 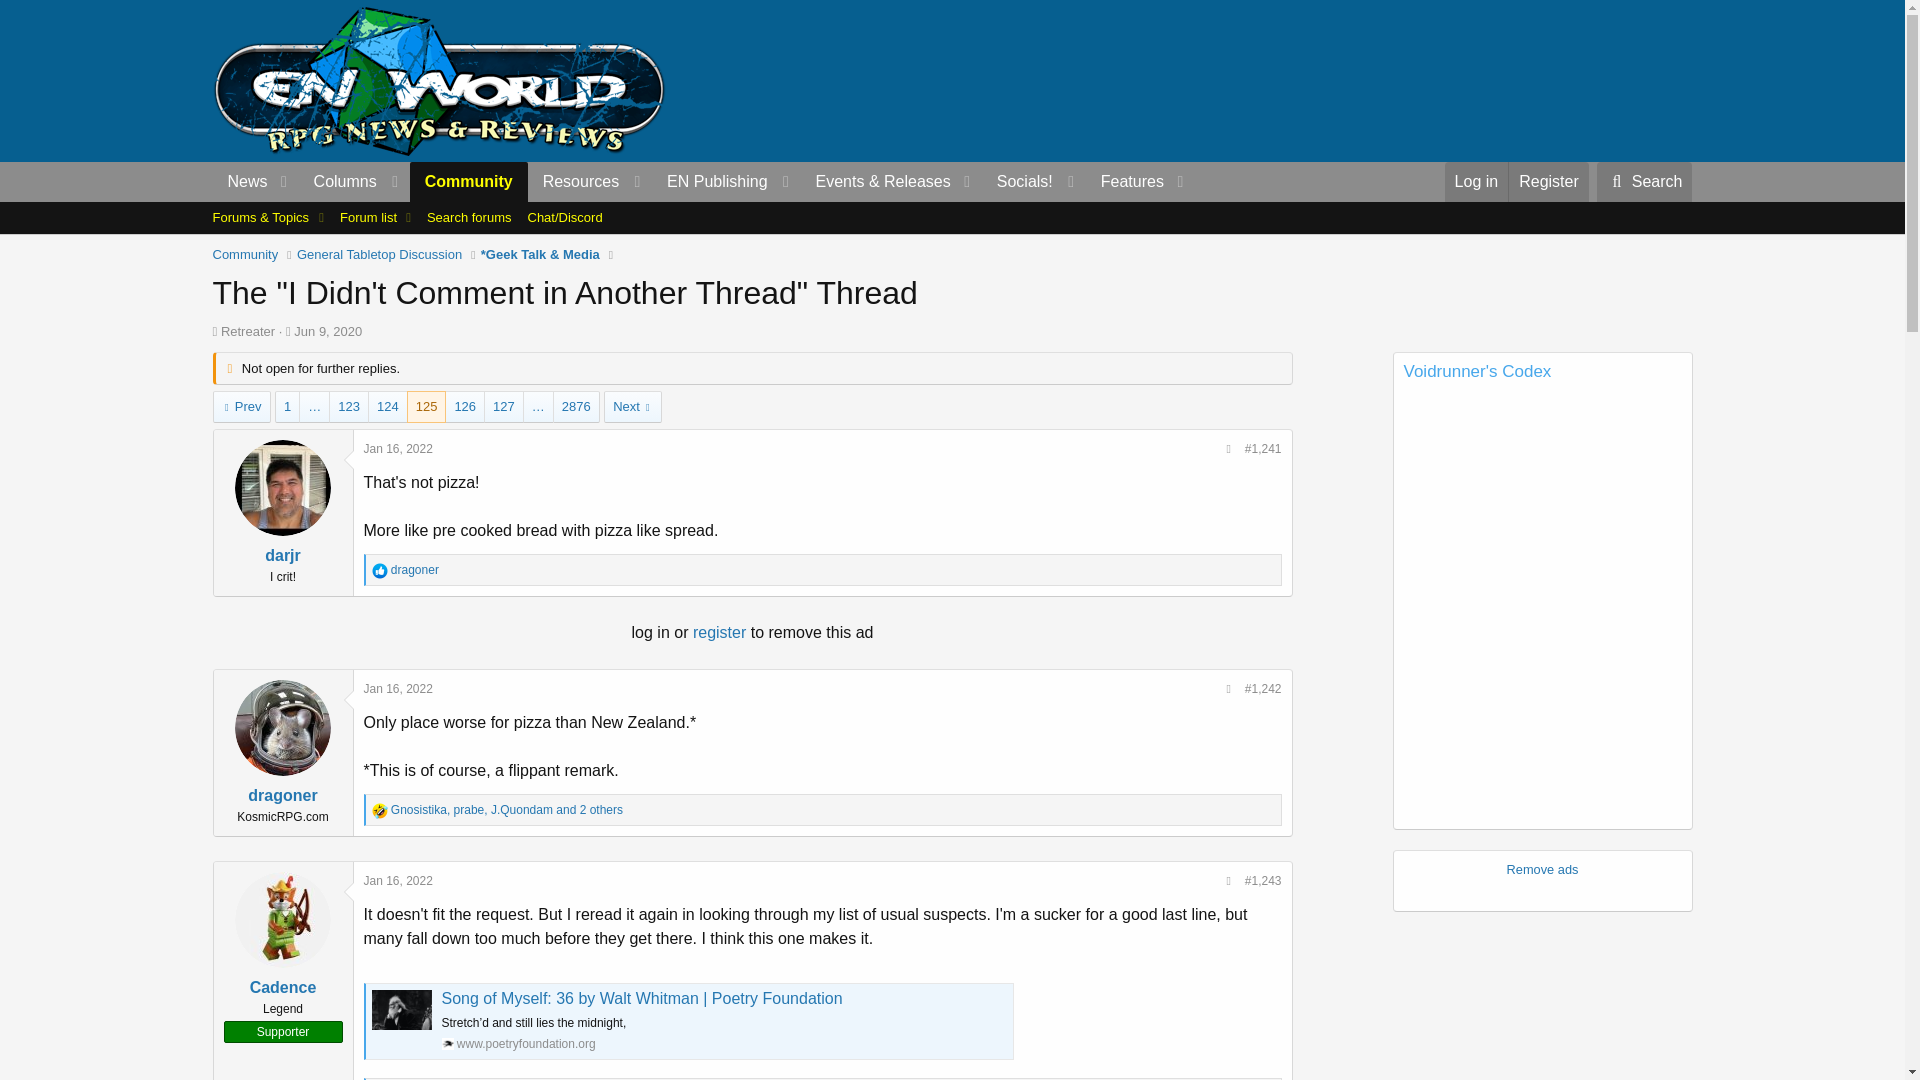 What do you see at coordinates (354, 182) in the screenshot?
I see `Columns` at bounding box center [354, 182].